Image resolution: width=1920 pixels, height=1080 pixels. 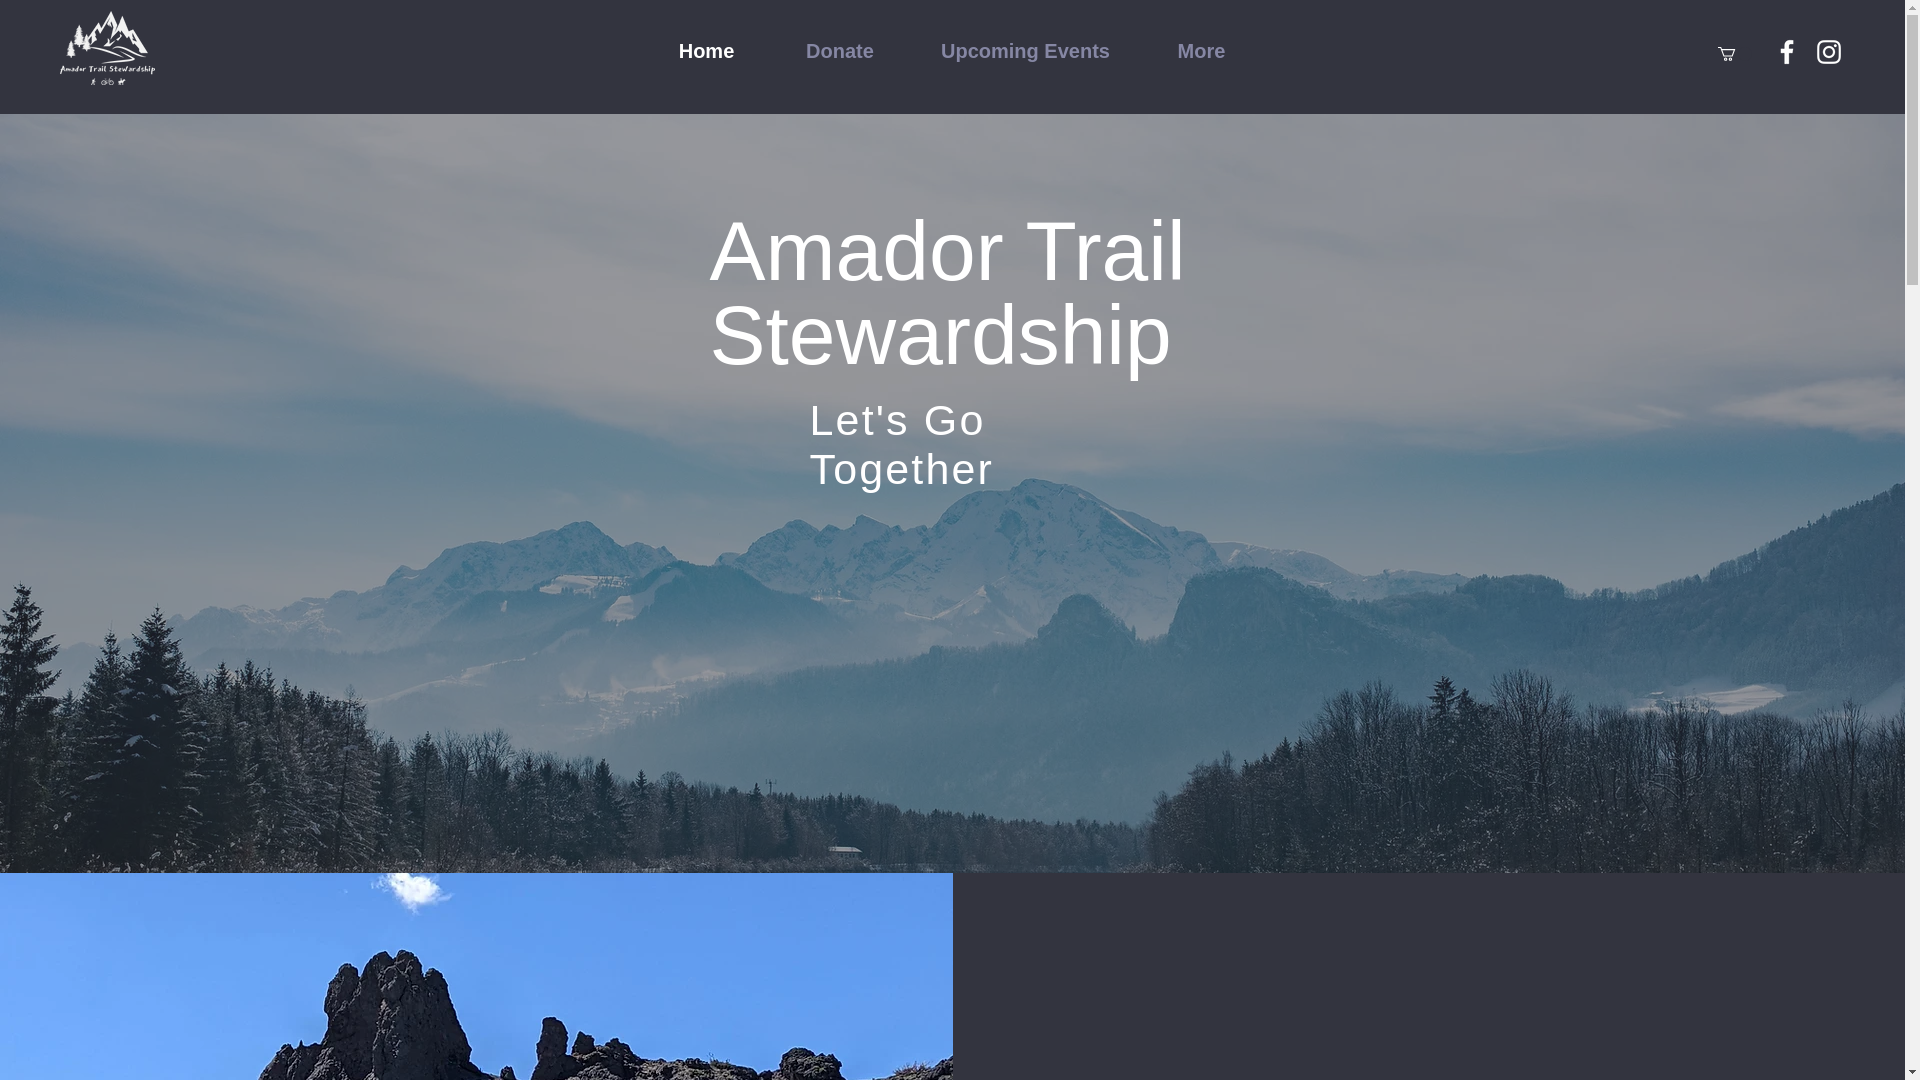 I want to click on Home, so click(x=705, y=52).